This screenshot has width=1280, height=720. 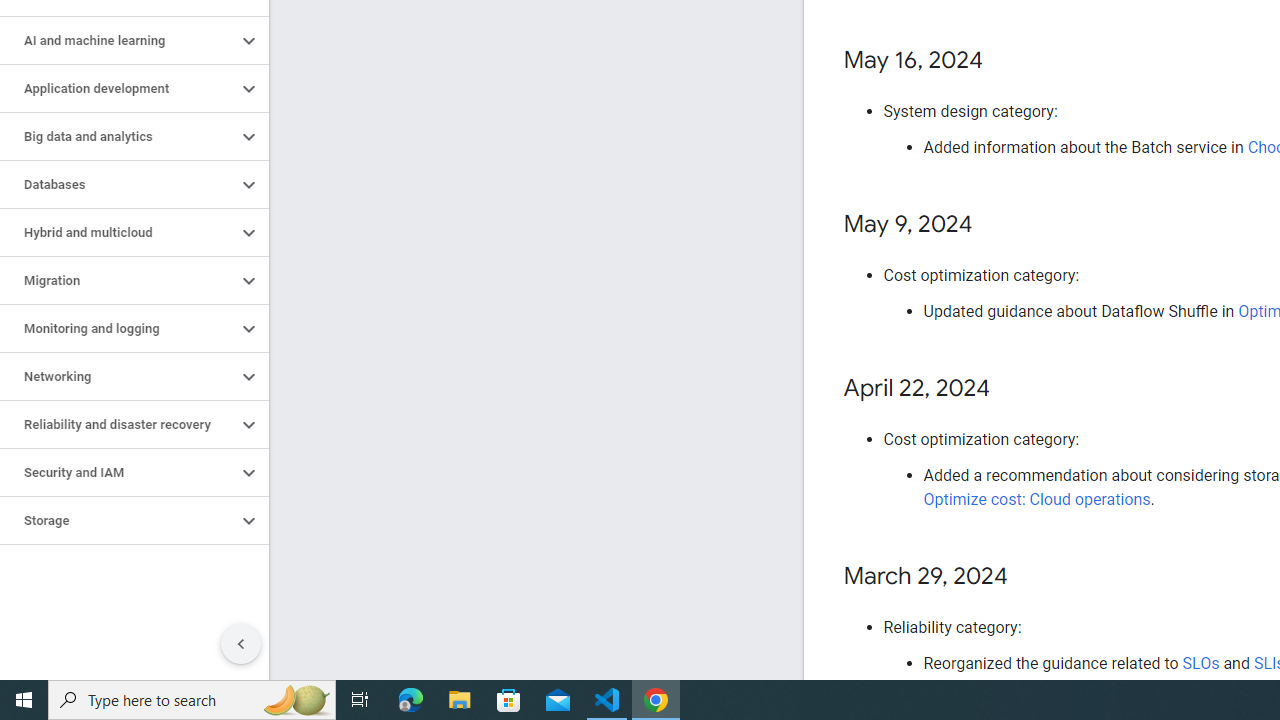 I want to click on Optimize cost: Cloud operations, so click(x=1036, y=500).